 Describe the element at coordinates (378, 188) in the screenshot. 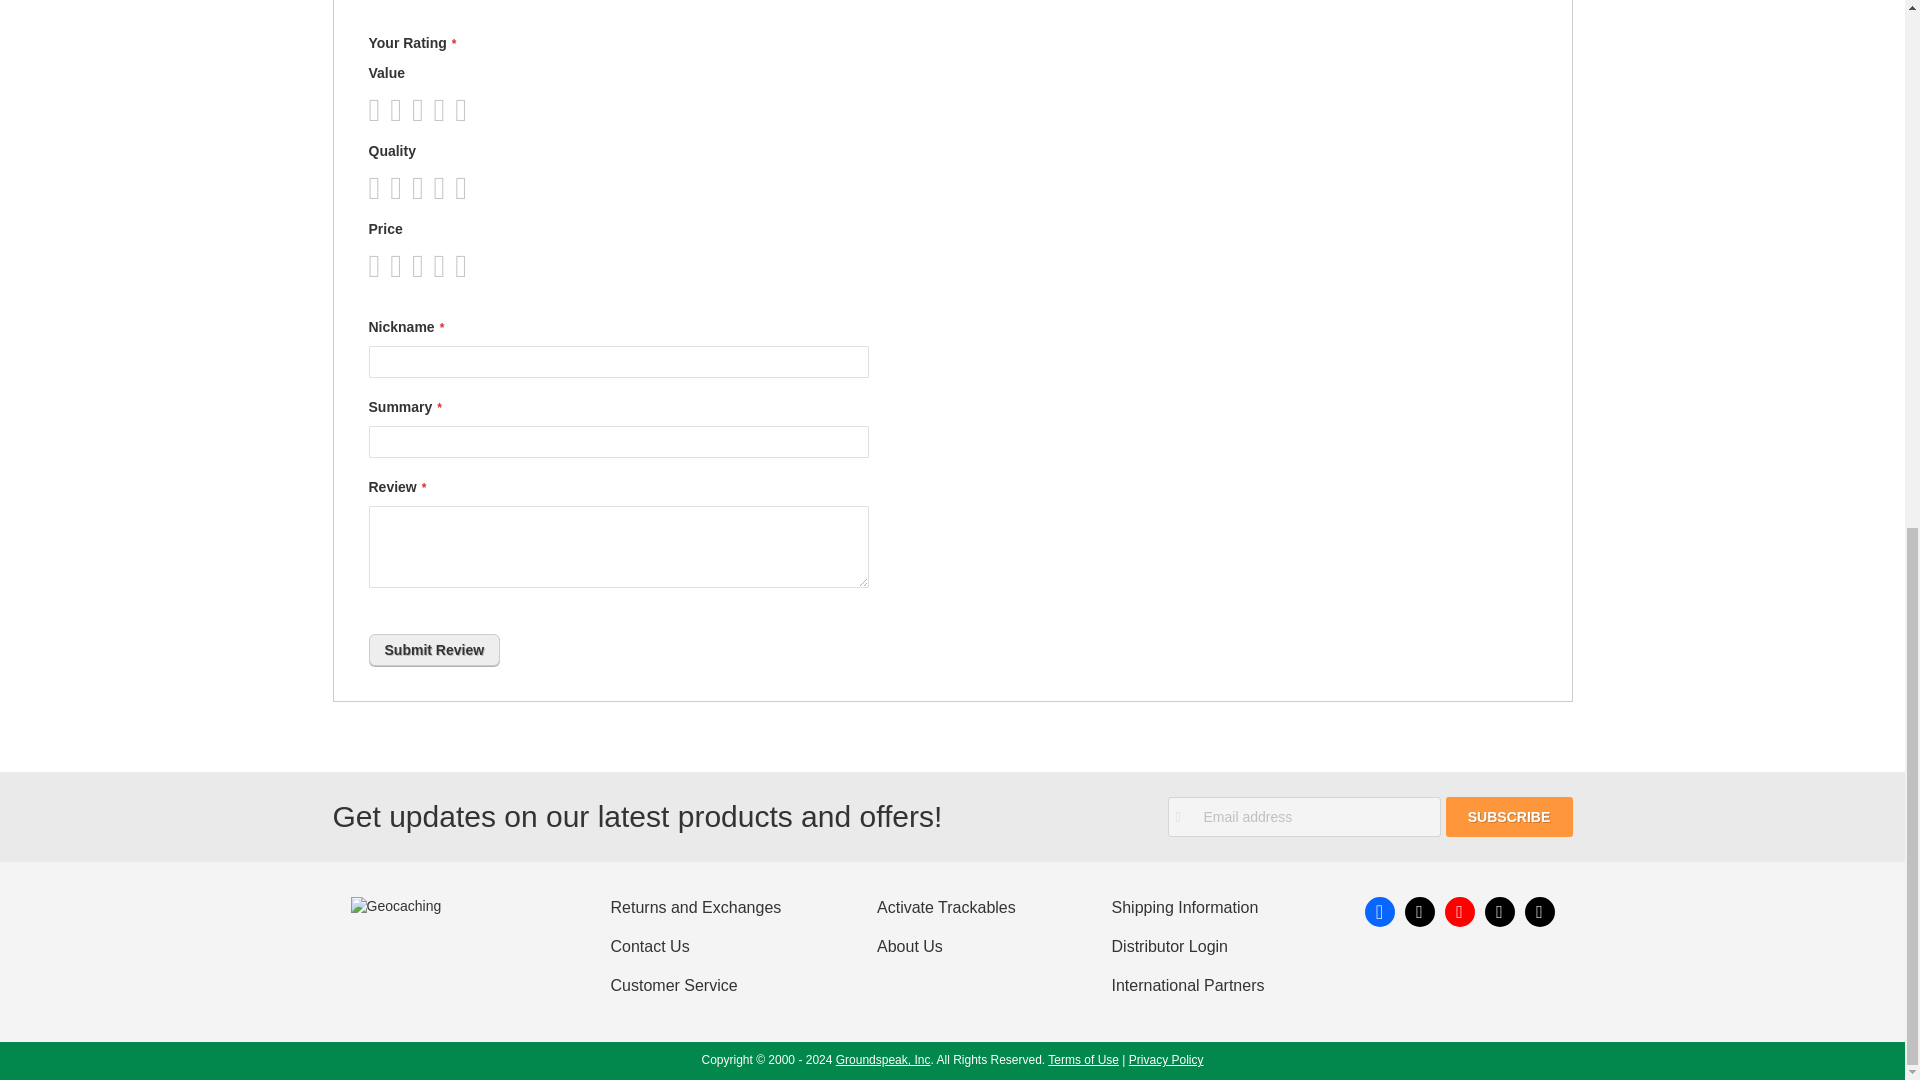

I see `1 star` at that location.